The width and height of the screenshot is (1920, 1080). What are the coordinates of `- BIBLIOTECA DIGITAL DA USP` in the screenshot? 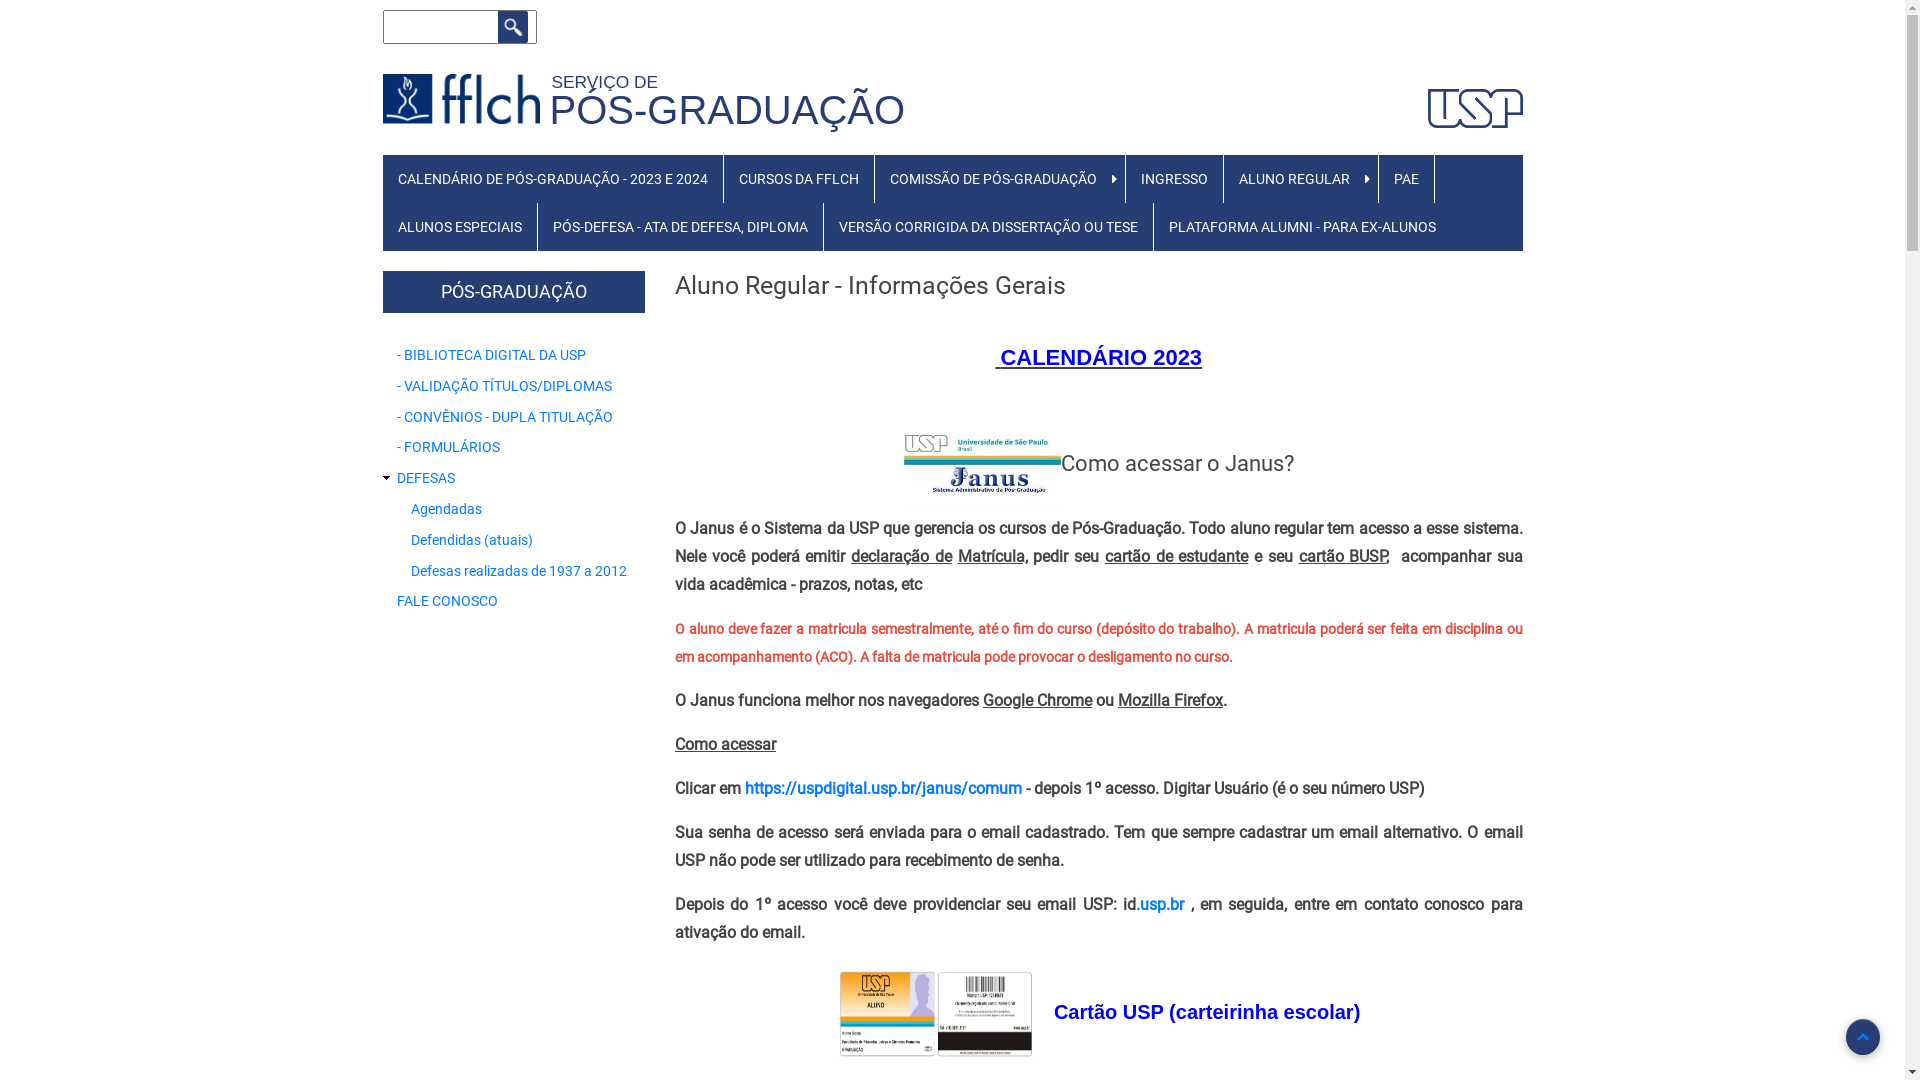 It's located at (490, 355).